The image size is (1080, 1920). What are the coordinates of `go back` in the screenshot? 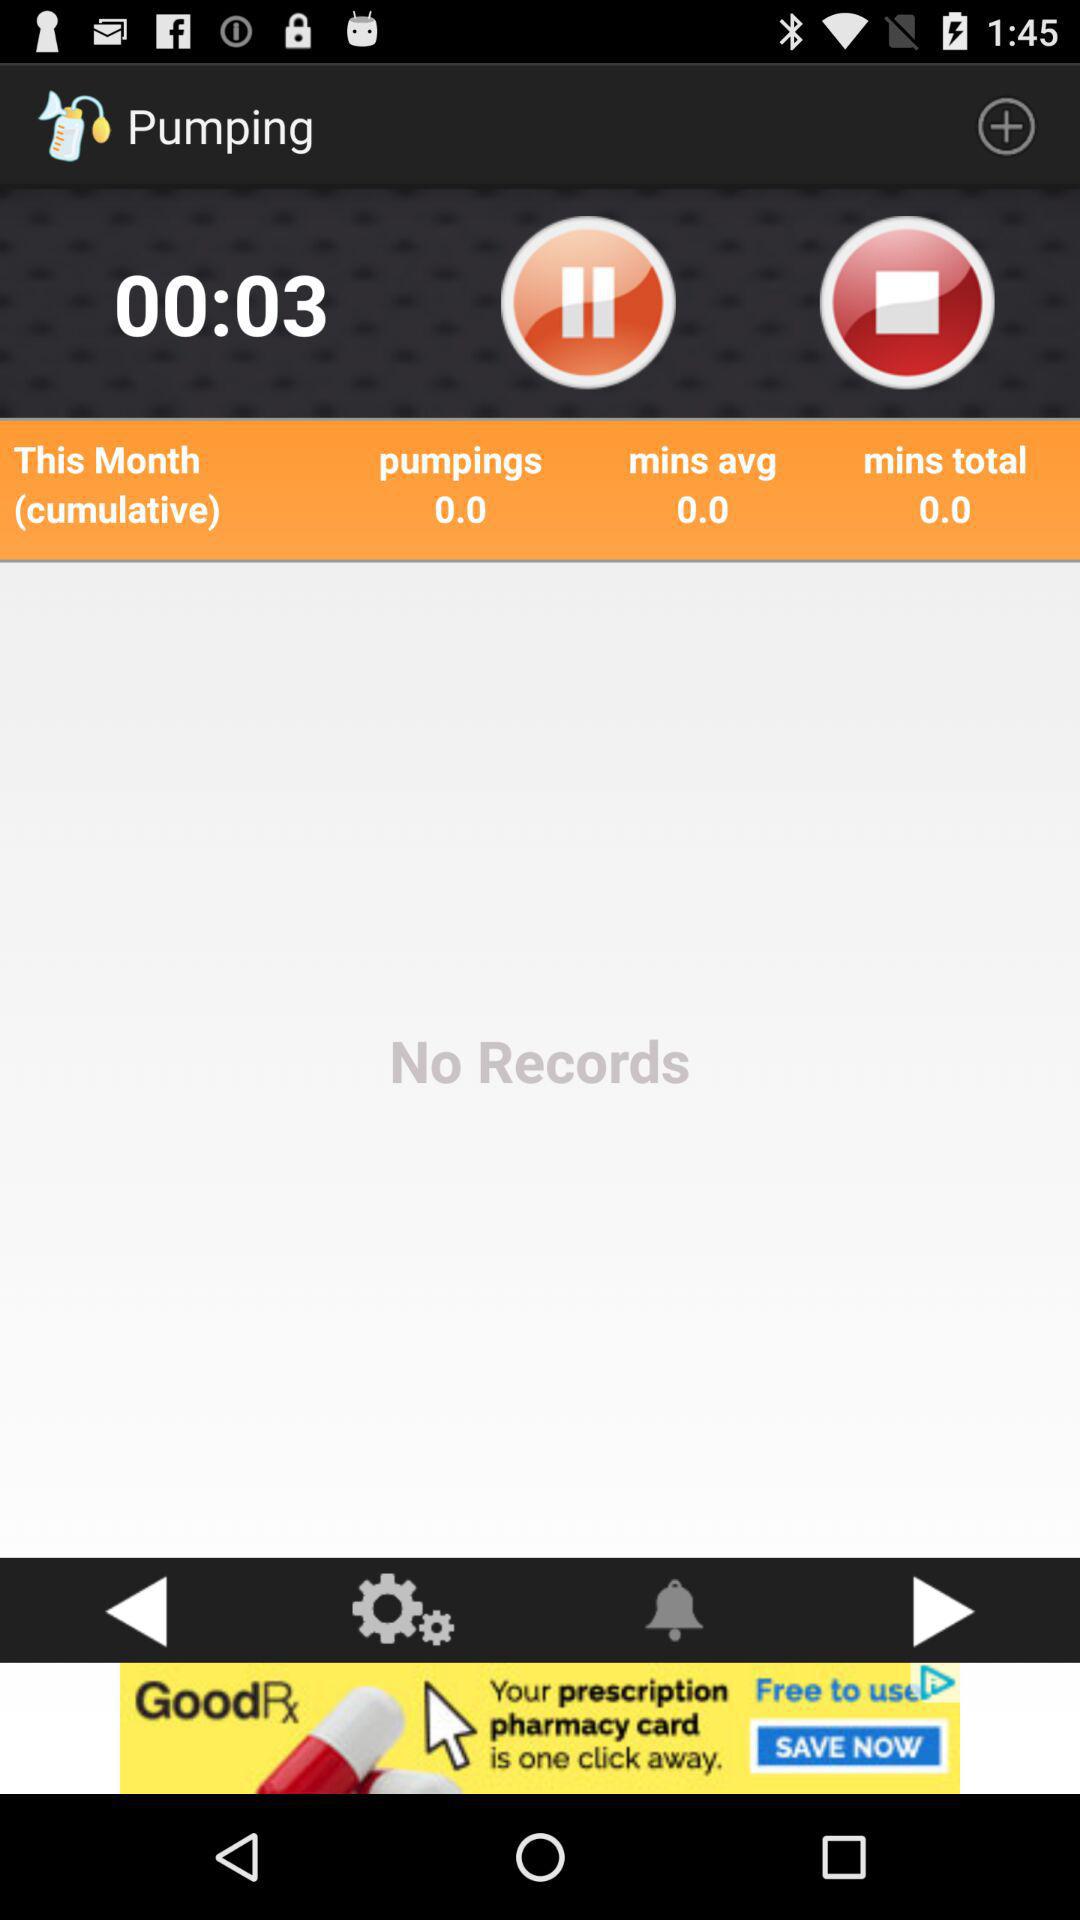 It's located at (135, 1610).